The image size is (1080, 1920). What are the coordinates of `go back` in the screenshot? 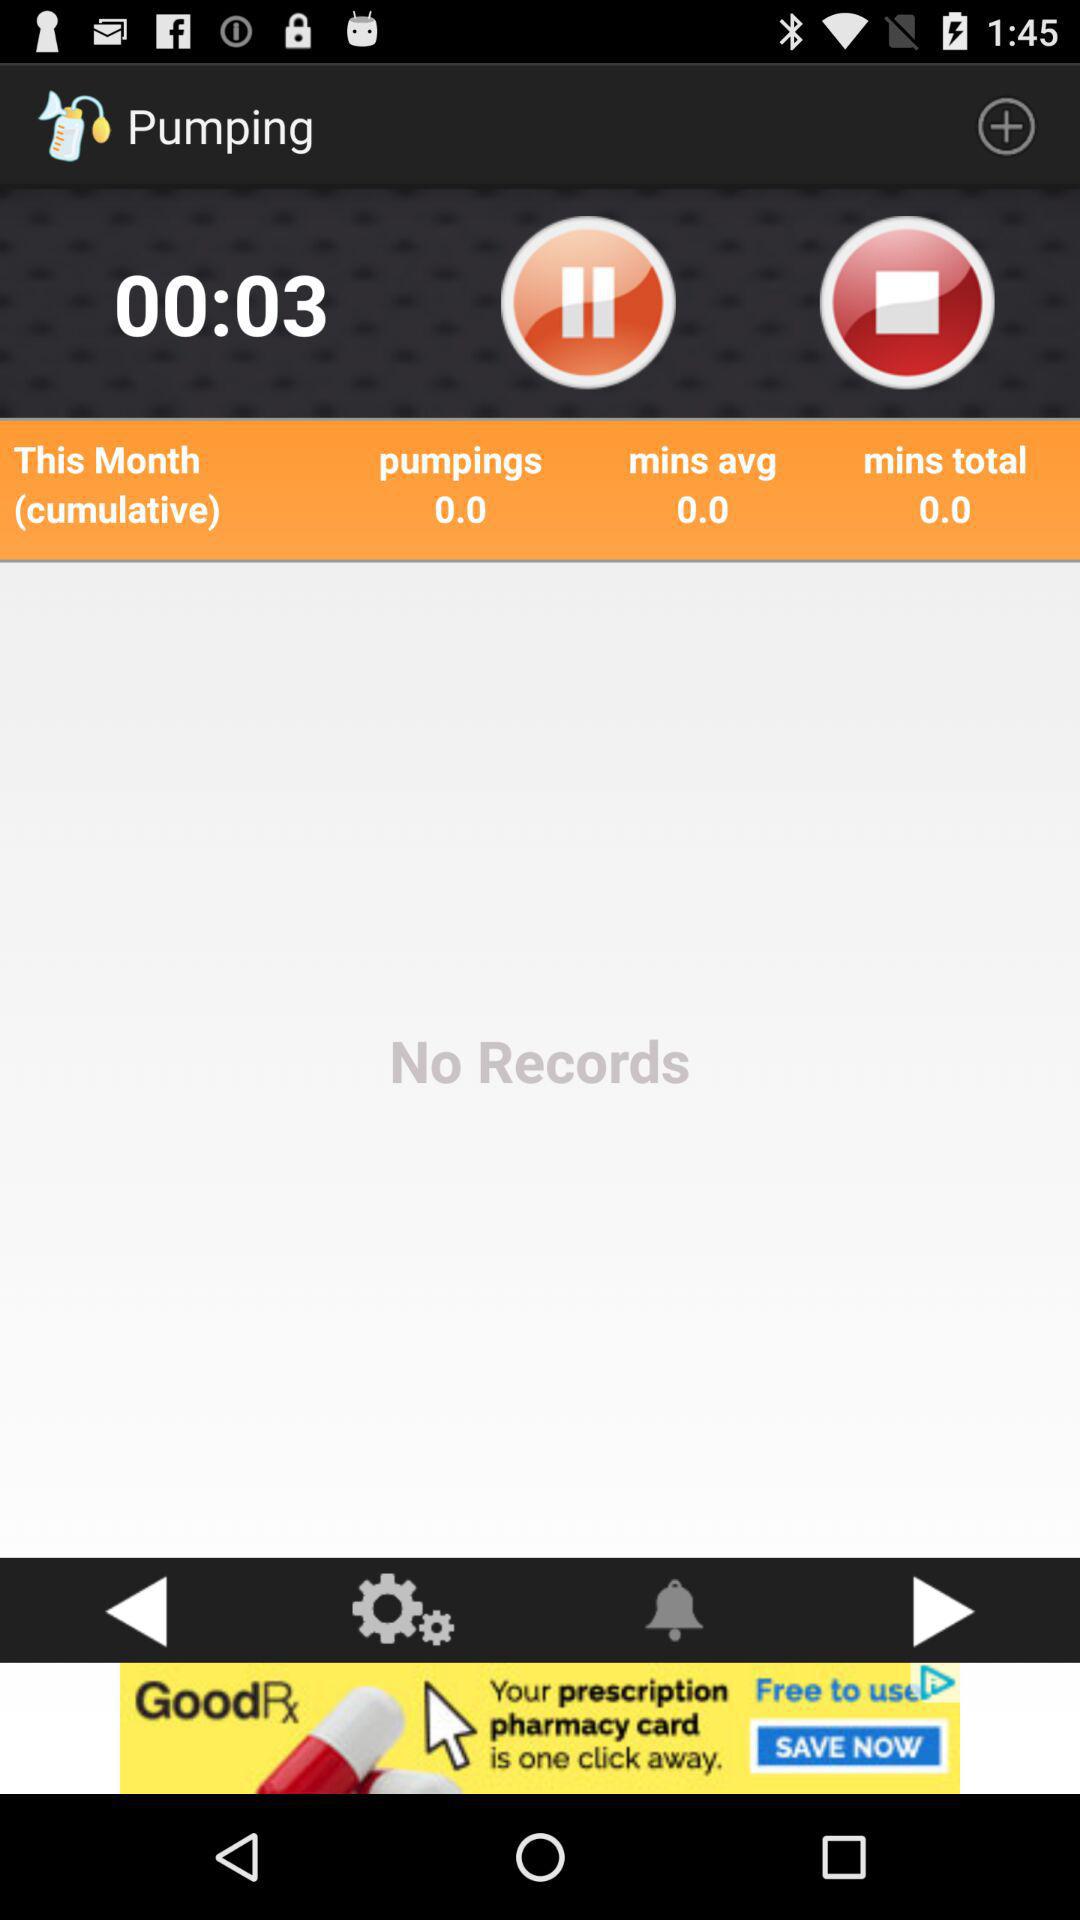 It's located at (135, 1610).